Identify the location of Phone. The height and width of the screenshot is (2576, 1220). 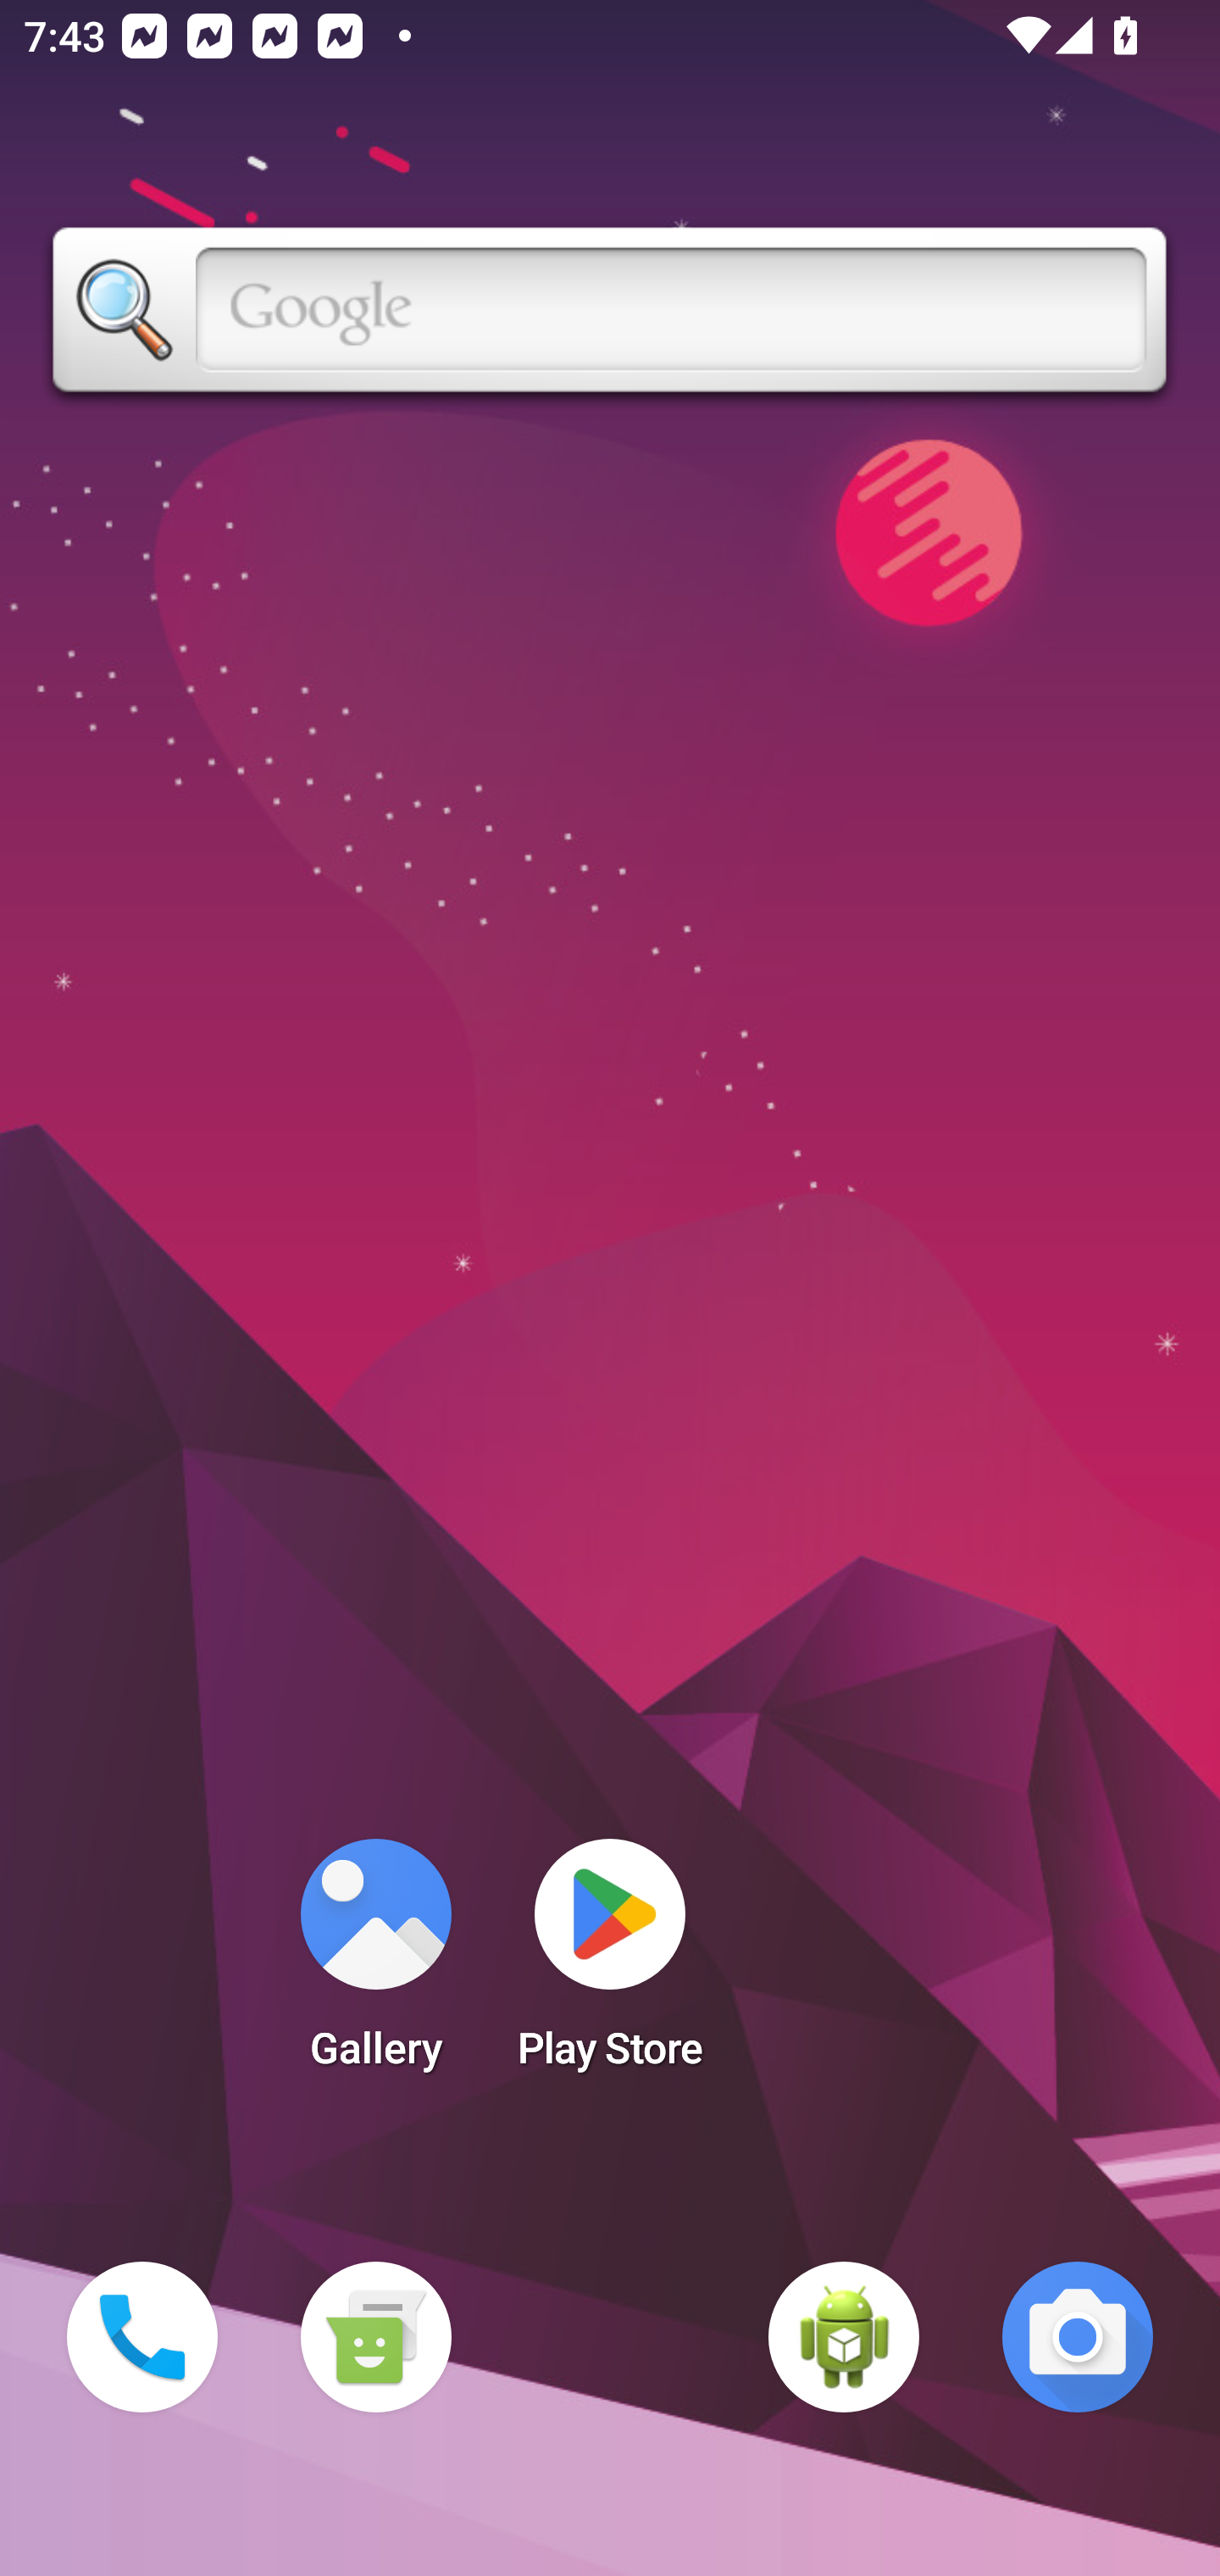
(142, 2337).